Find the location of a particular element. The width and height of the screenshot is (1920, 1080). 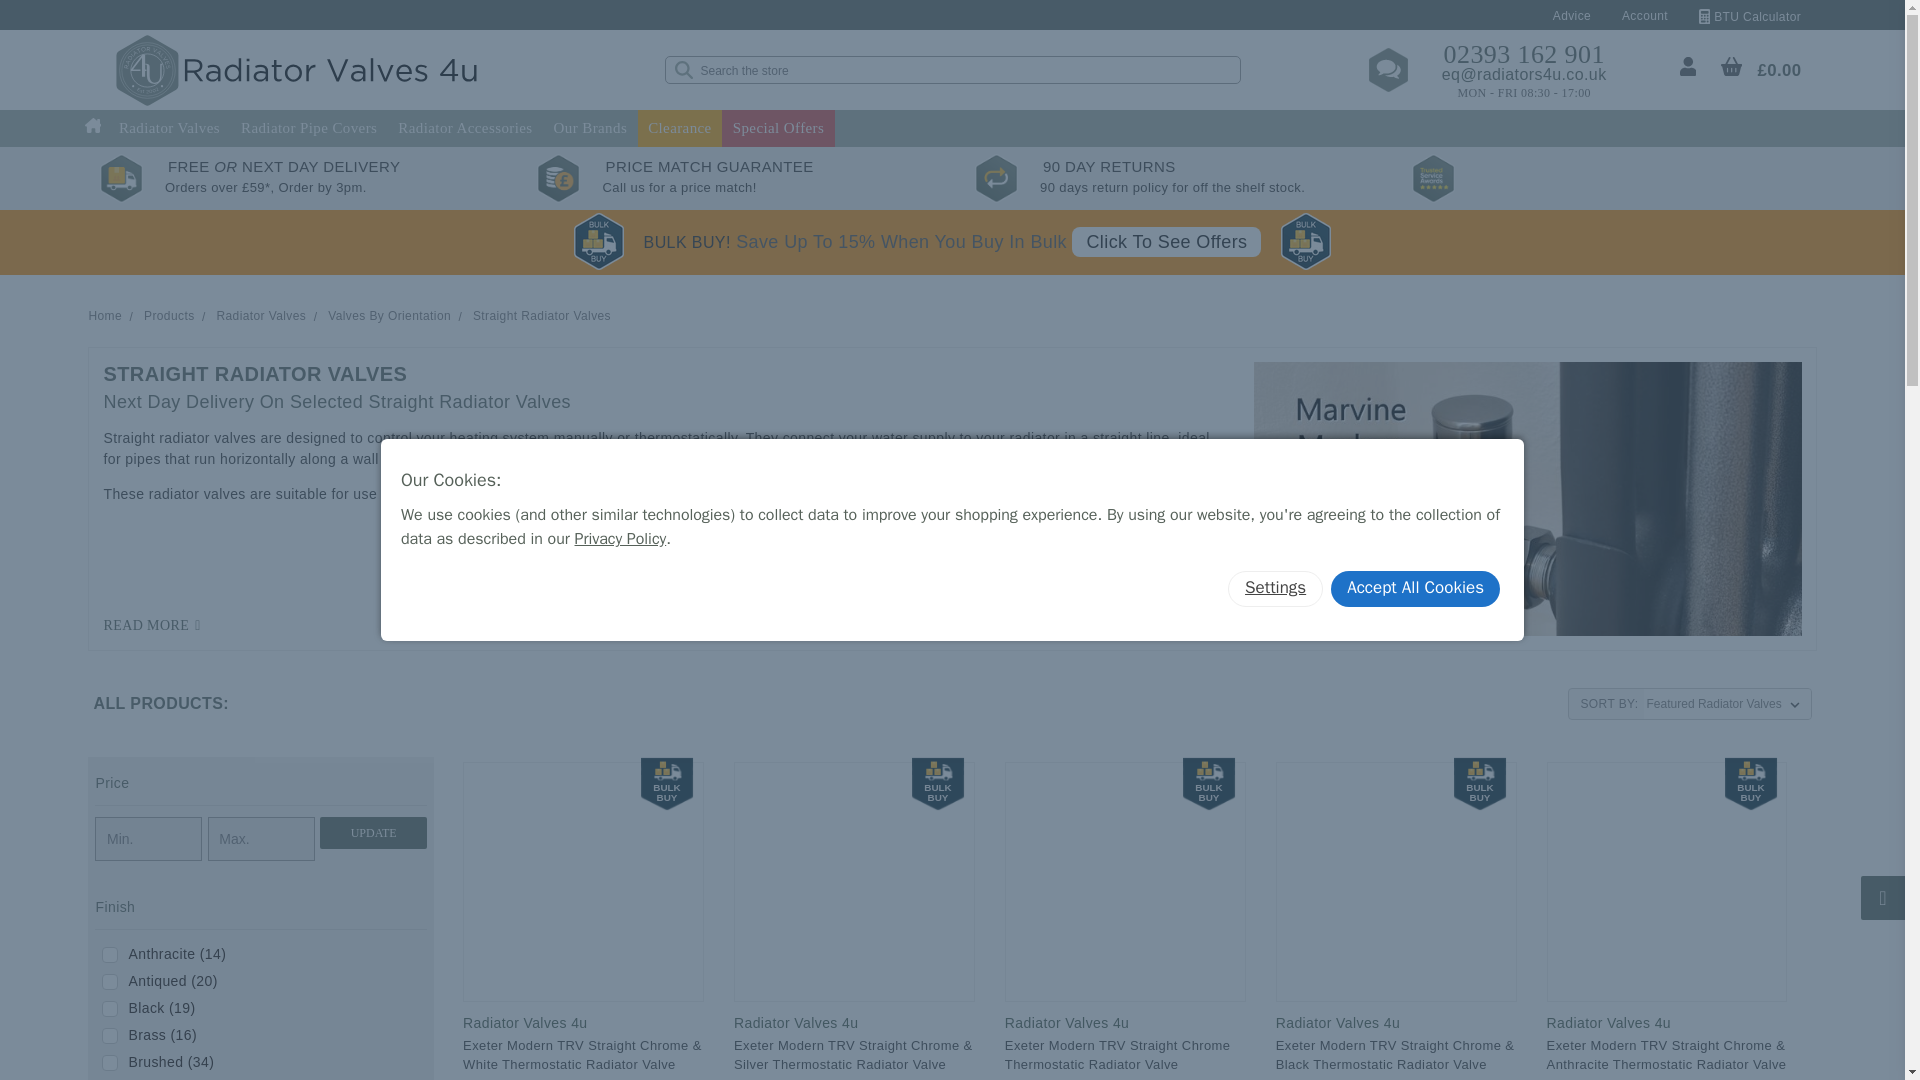

Radiator Valves is located at coordinates (168, 128).